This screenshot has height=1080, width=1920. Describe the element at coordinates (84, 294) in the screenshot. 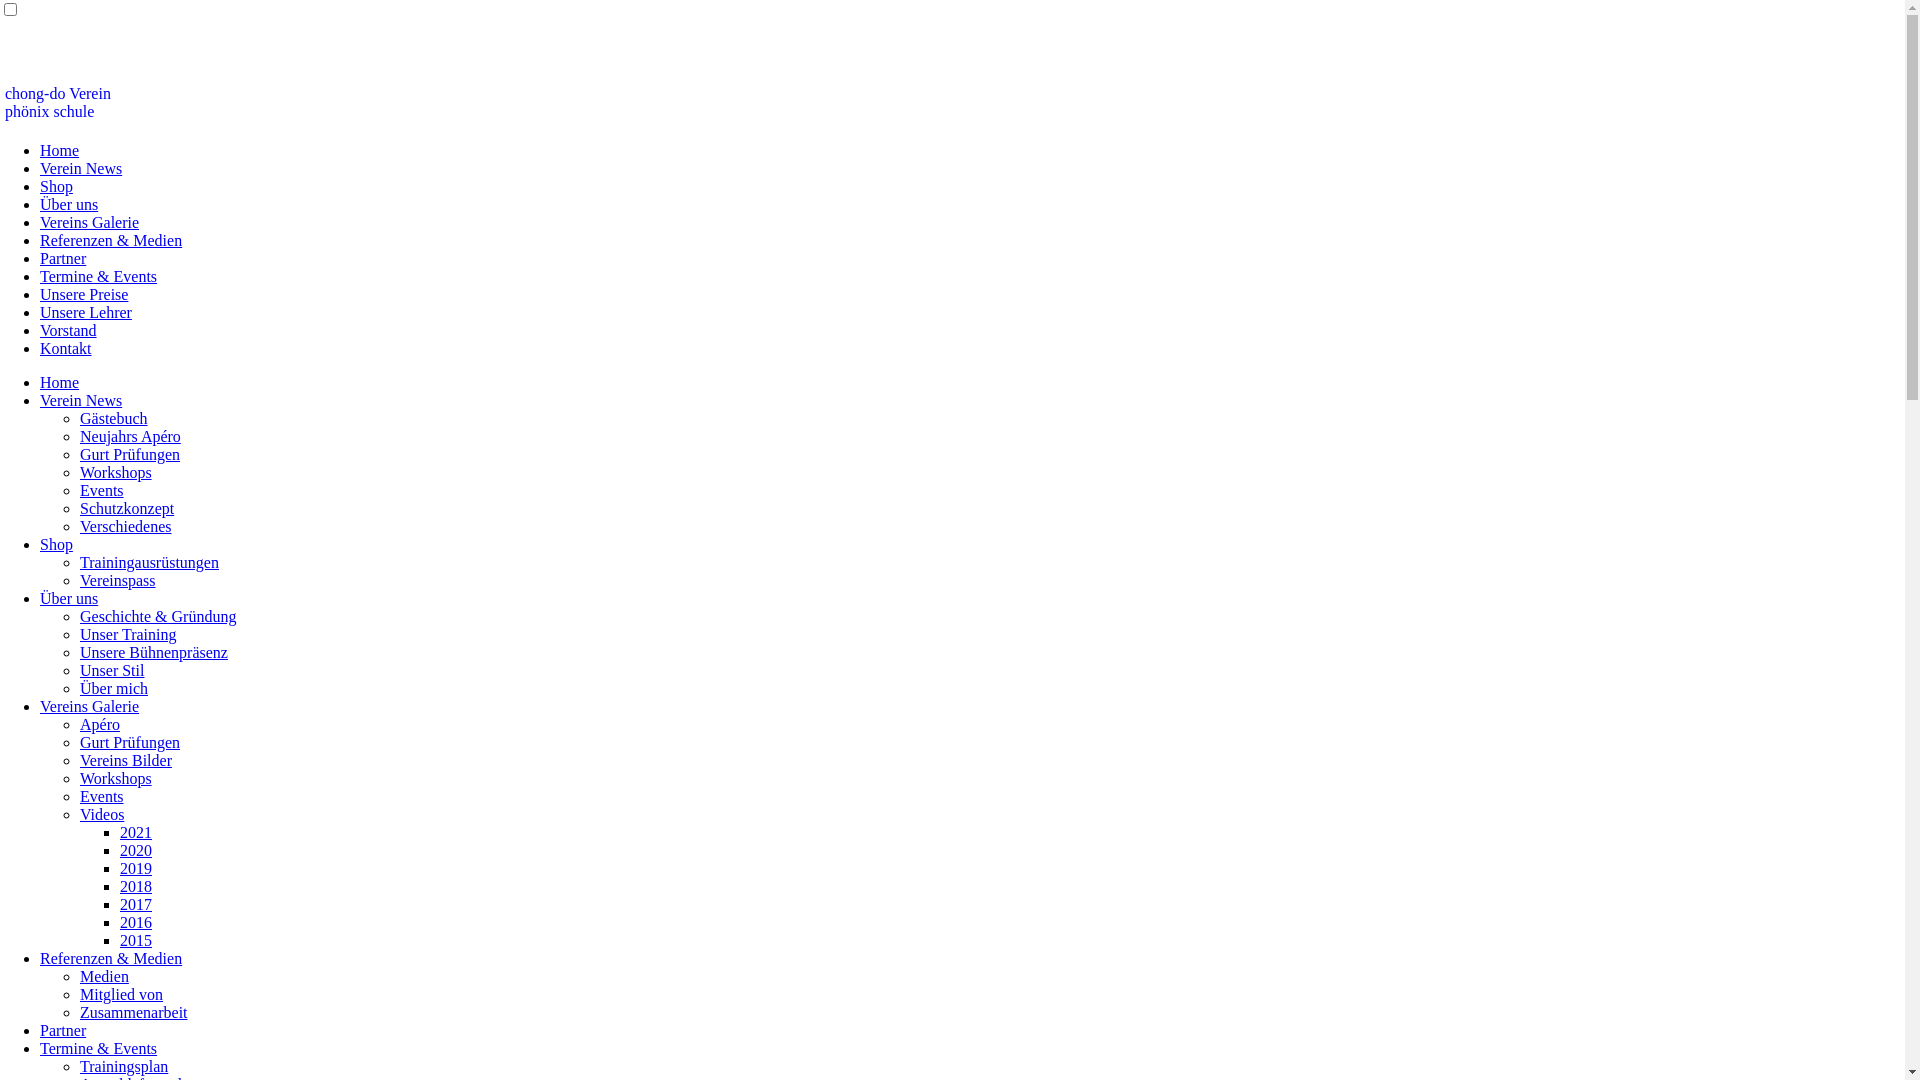

I see `Unsere Preise` at that location.